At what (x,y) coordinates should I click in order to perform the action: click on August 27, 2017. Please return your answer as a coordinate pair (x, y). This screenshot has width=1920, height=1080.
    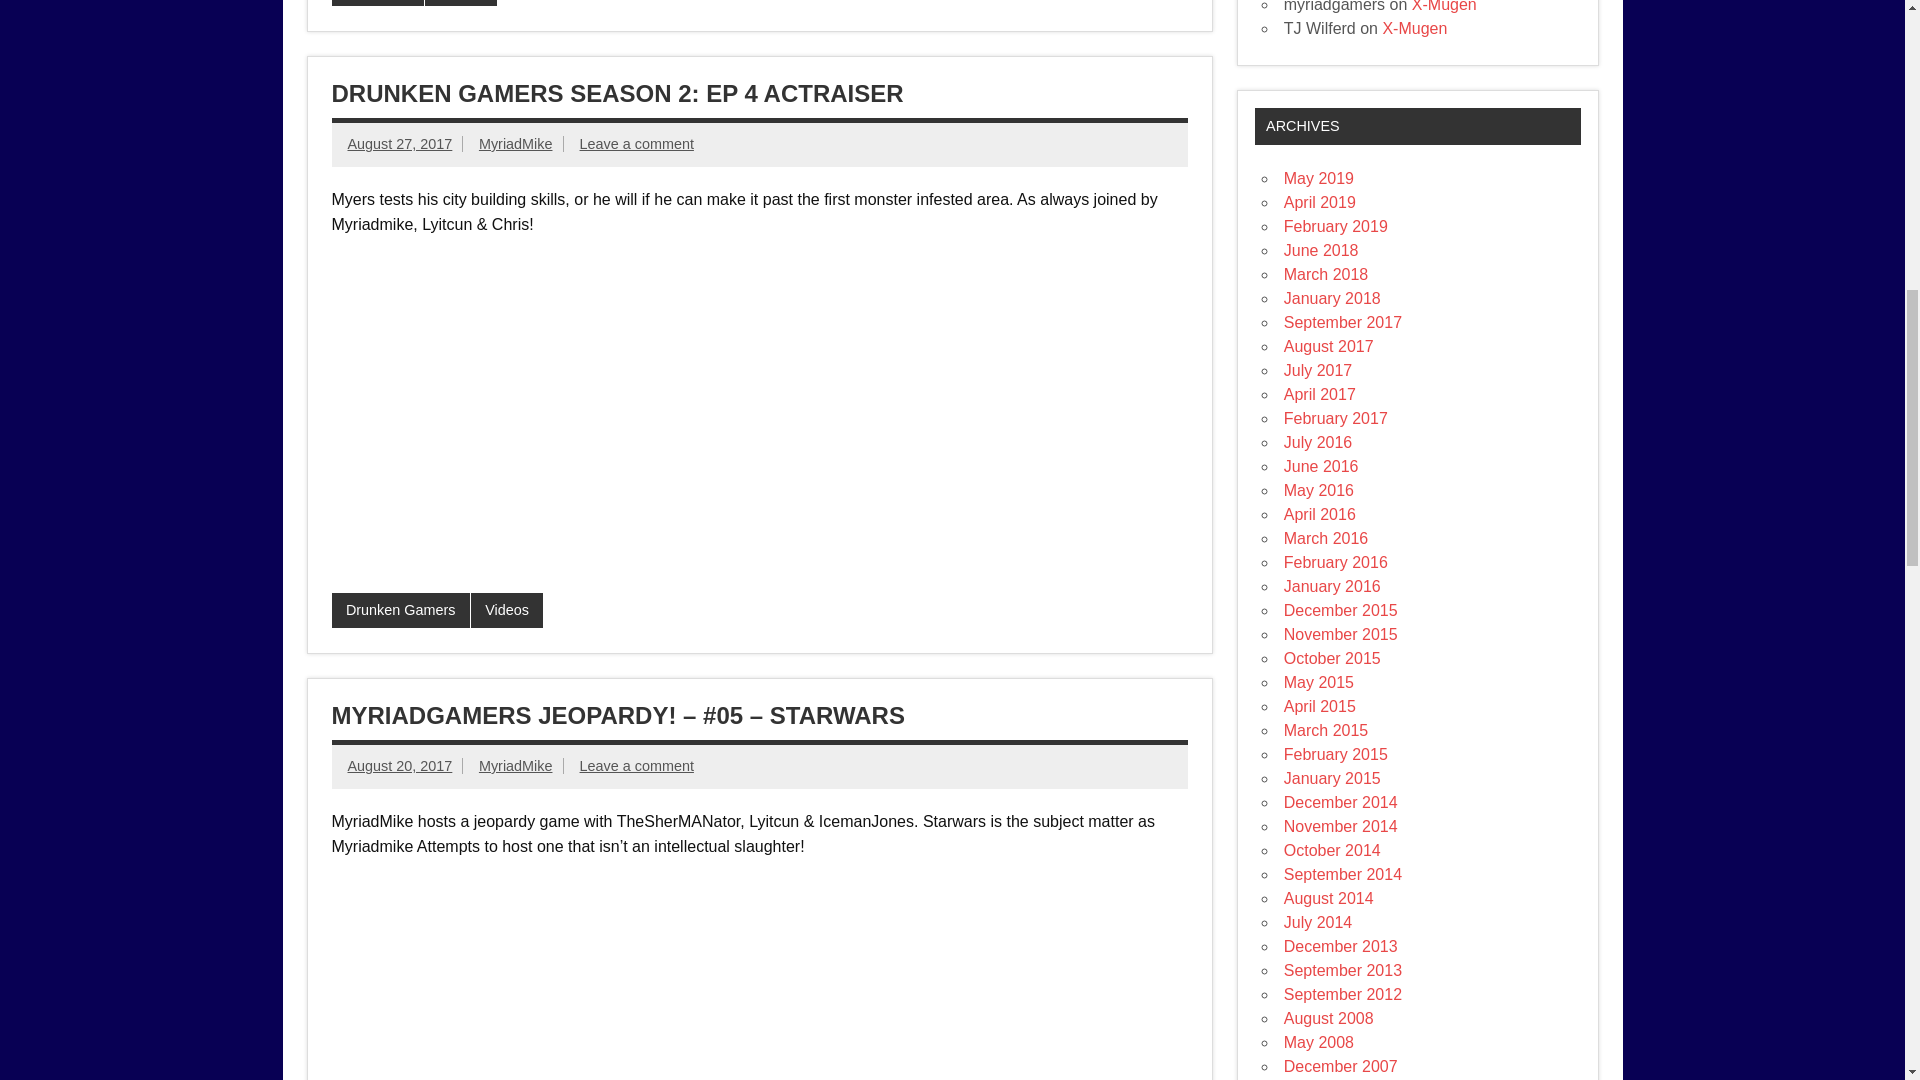
    Looking at the image, I should click on (400, 144).